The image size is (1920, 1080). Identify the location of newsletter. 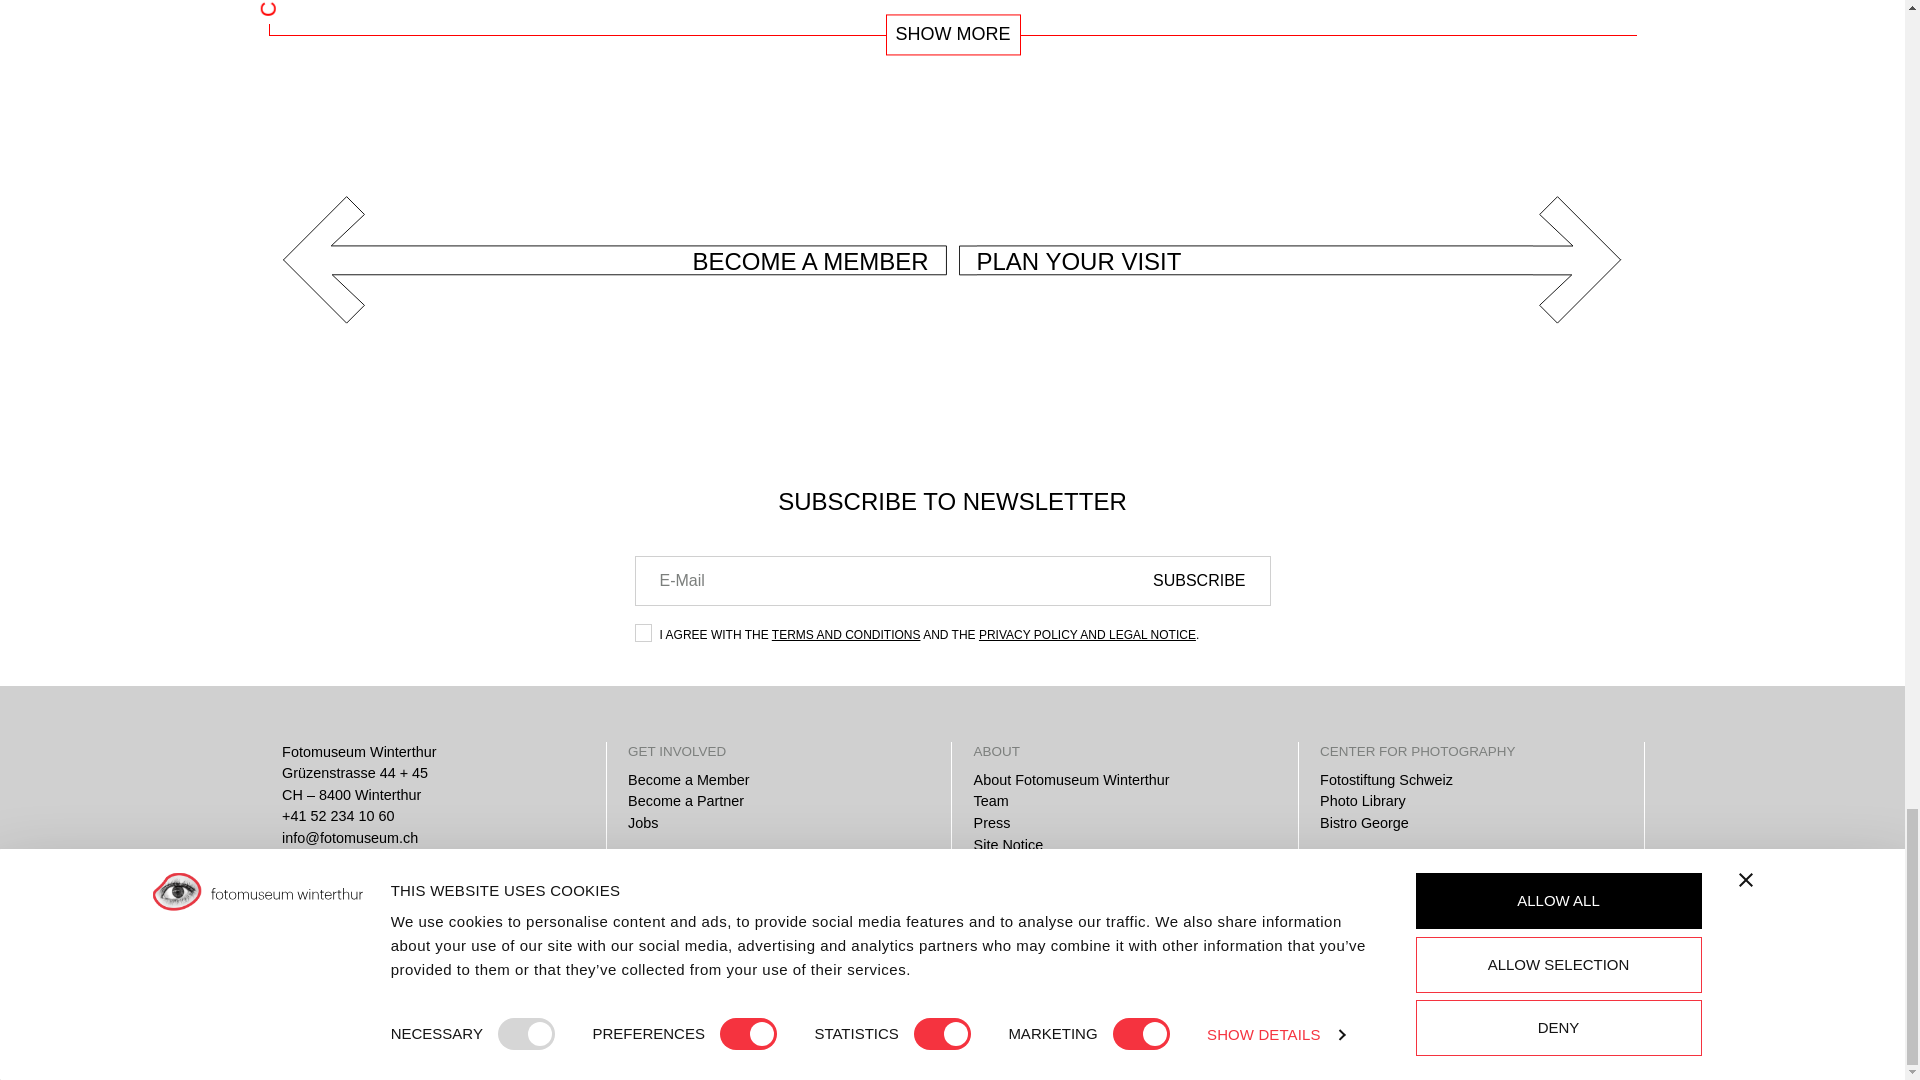
(642, 632).